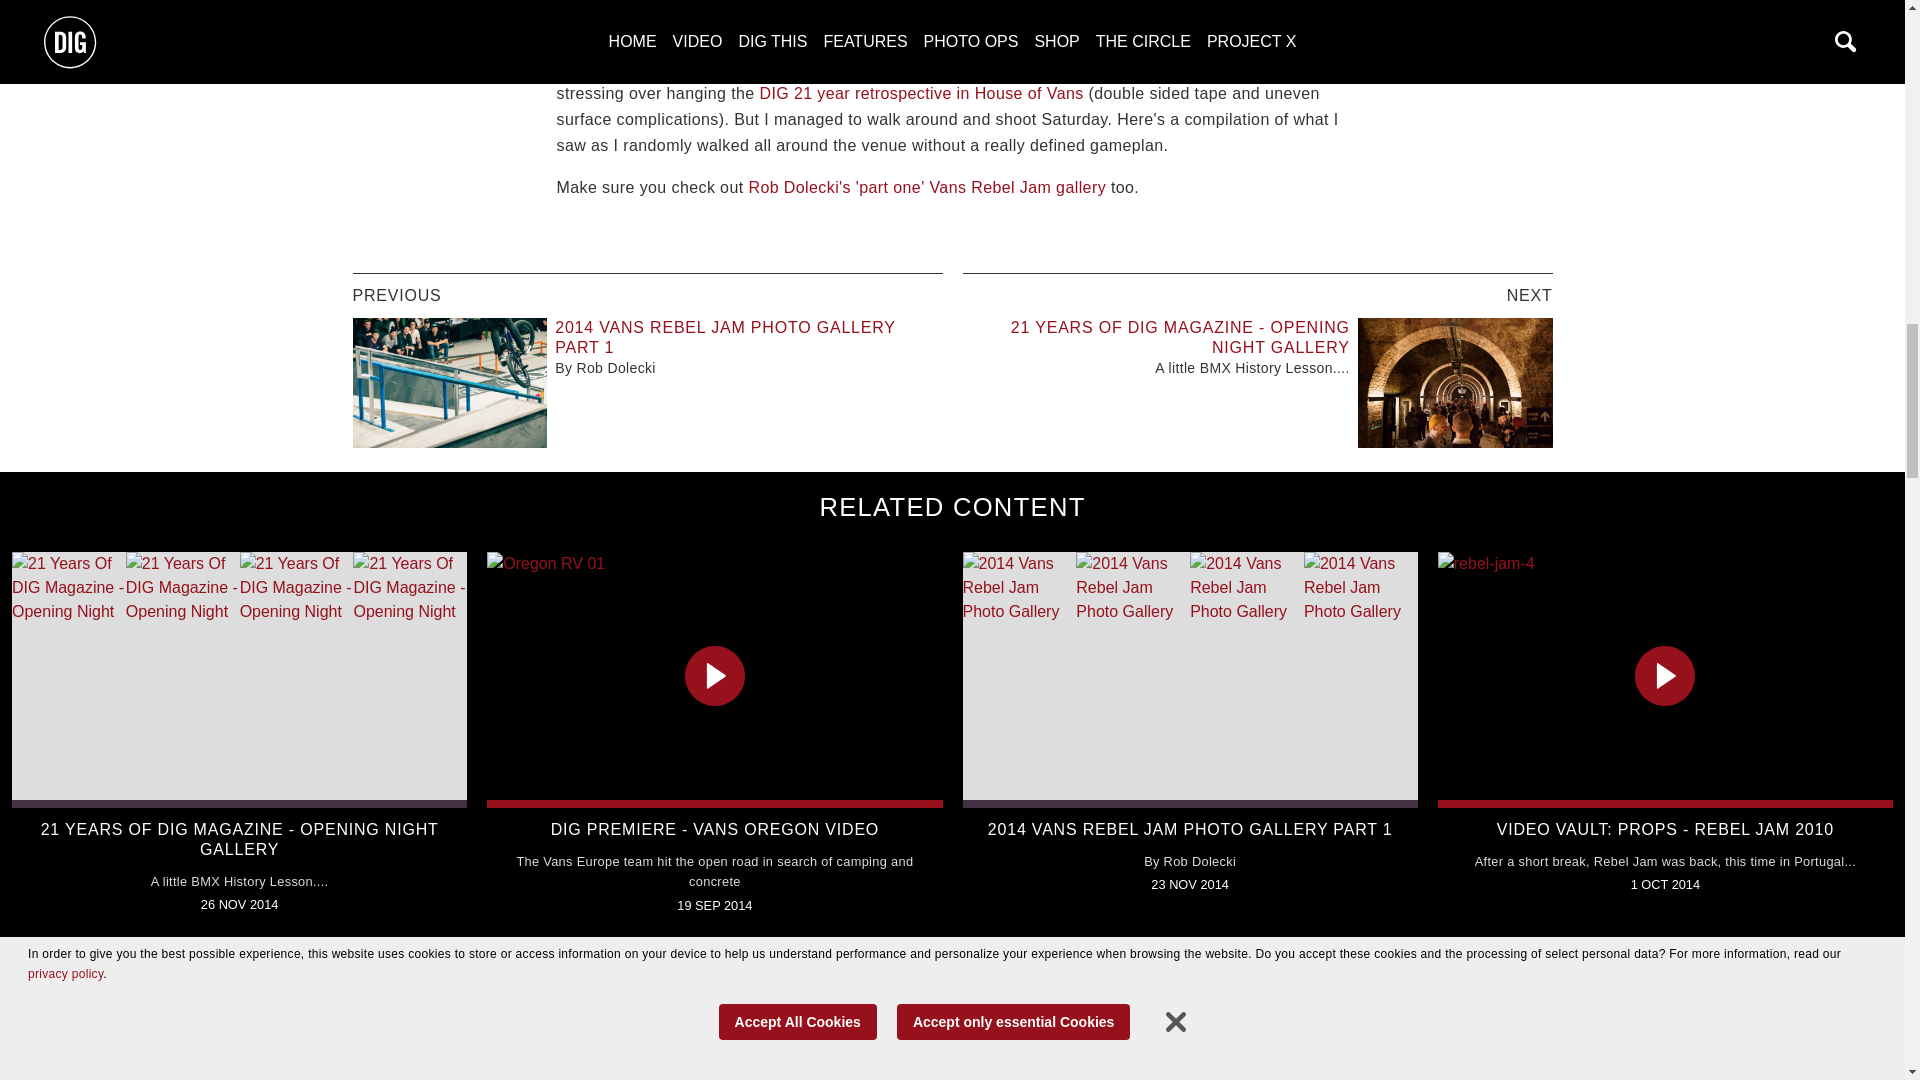 Image resolution: width=1920 pixels, height=1080 pixels. What do you see at coordinates (715, 829) in the screenshot?
I see `DIG PREMIERE - VANS OREGON VIDEO` at bounding box center [715, 829].